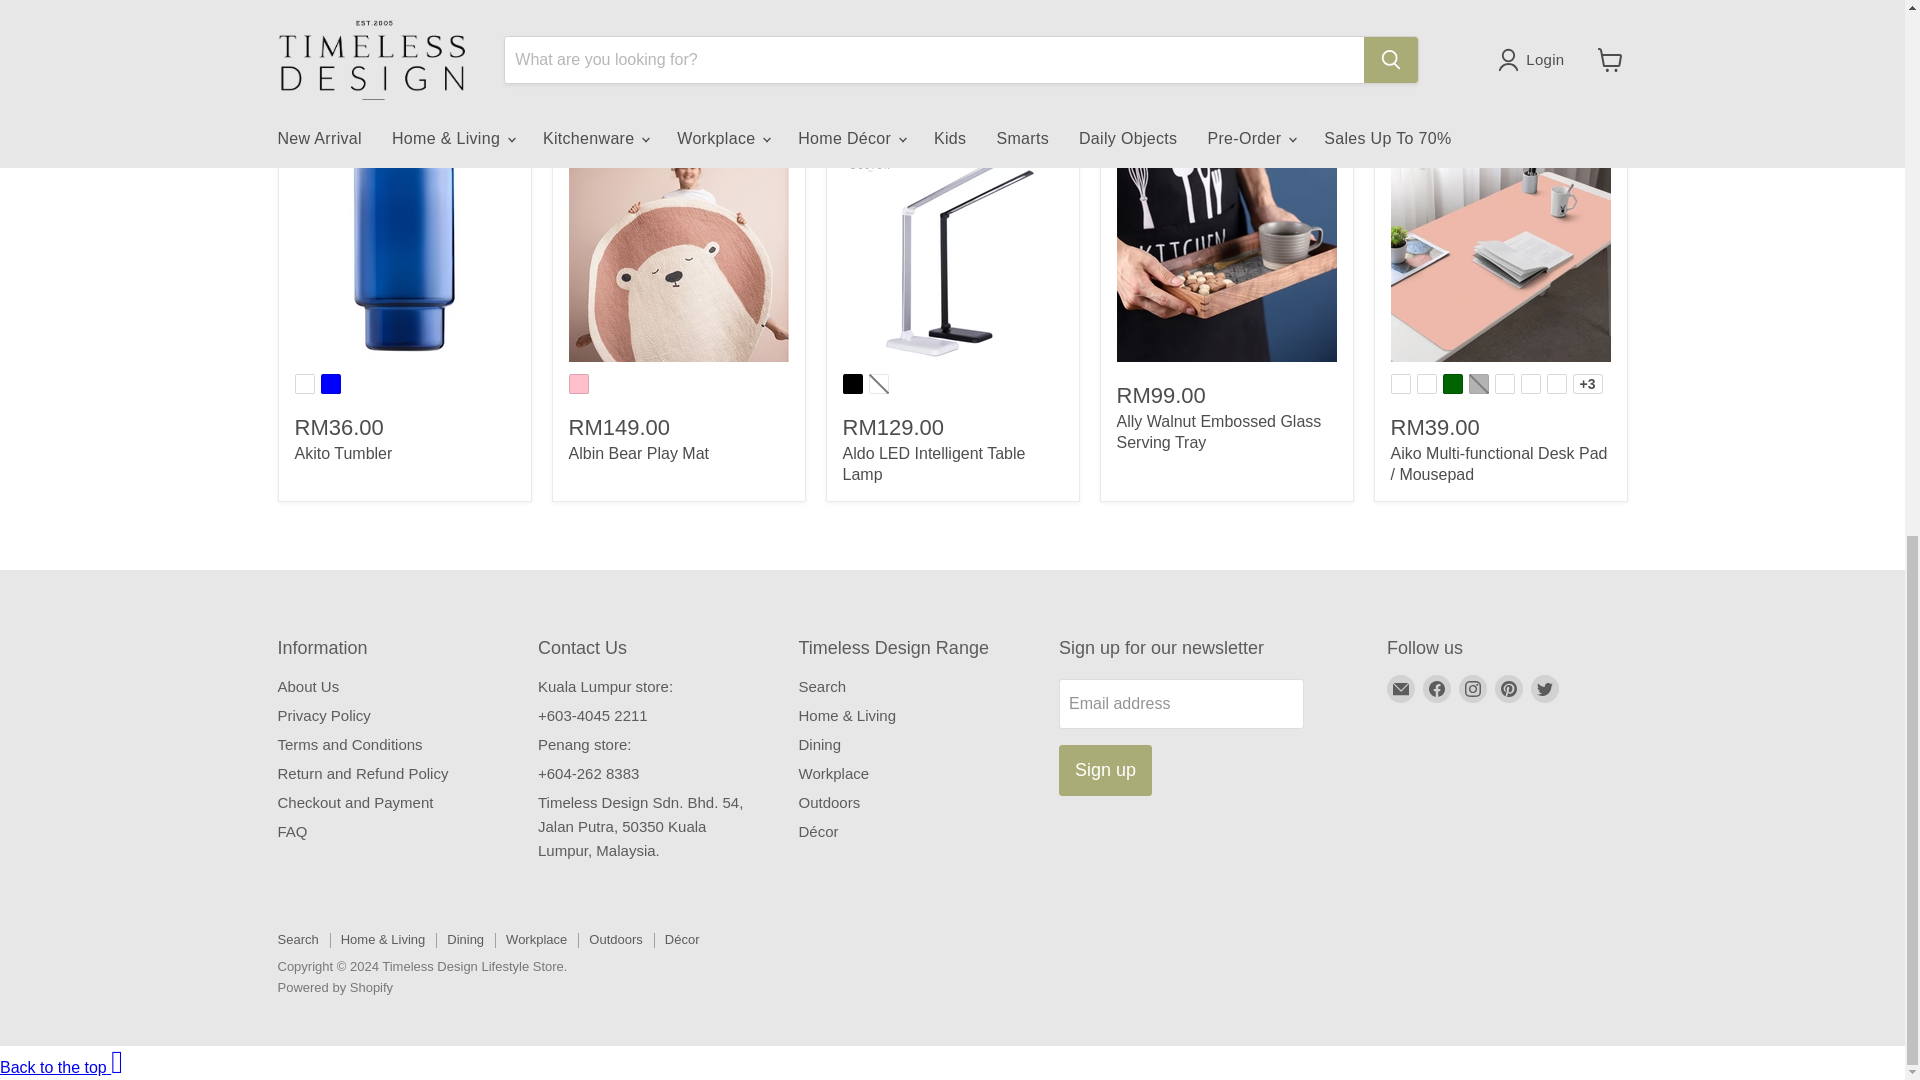 The width and height of the screenshot is (1920, 1080). Describe the element at coordinates (1472, 689) in the screenshot. I see `Instagram` at that location.